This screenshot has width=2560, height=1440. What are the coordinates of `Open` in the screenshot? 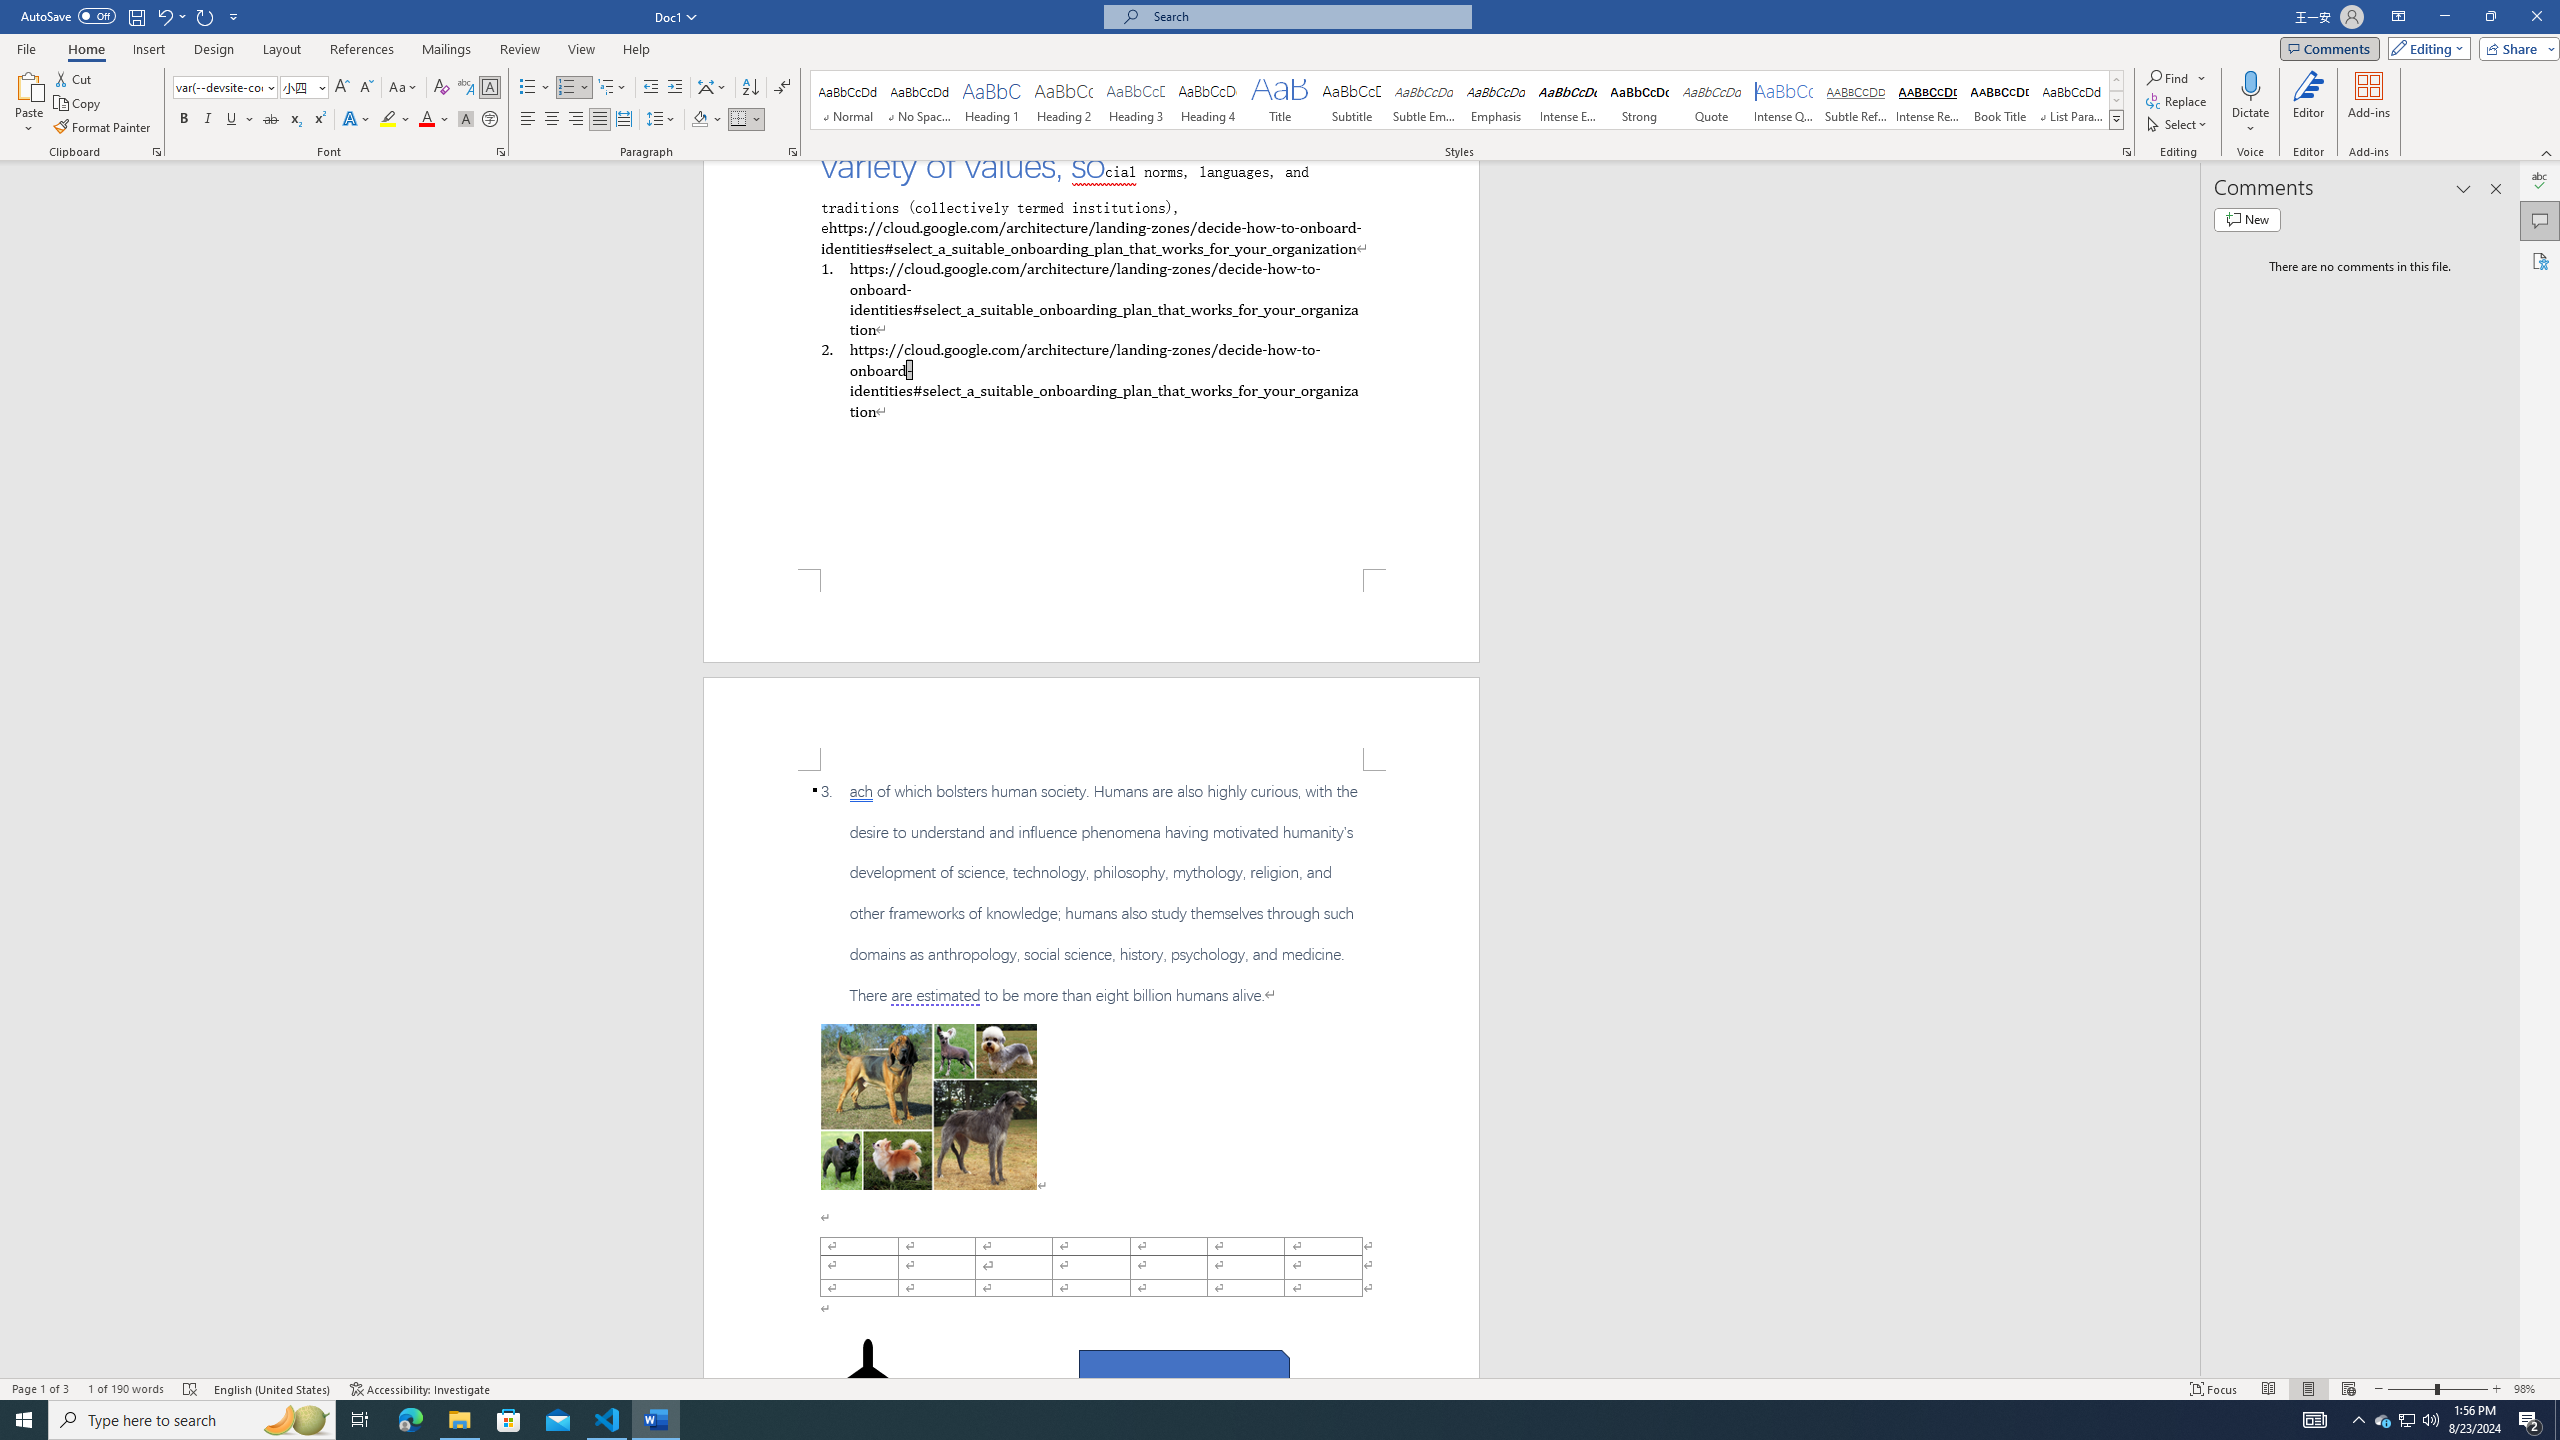 It's located at (320, 86).